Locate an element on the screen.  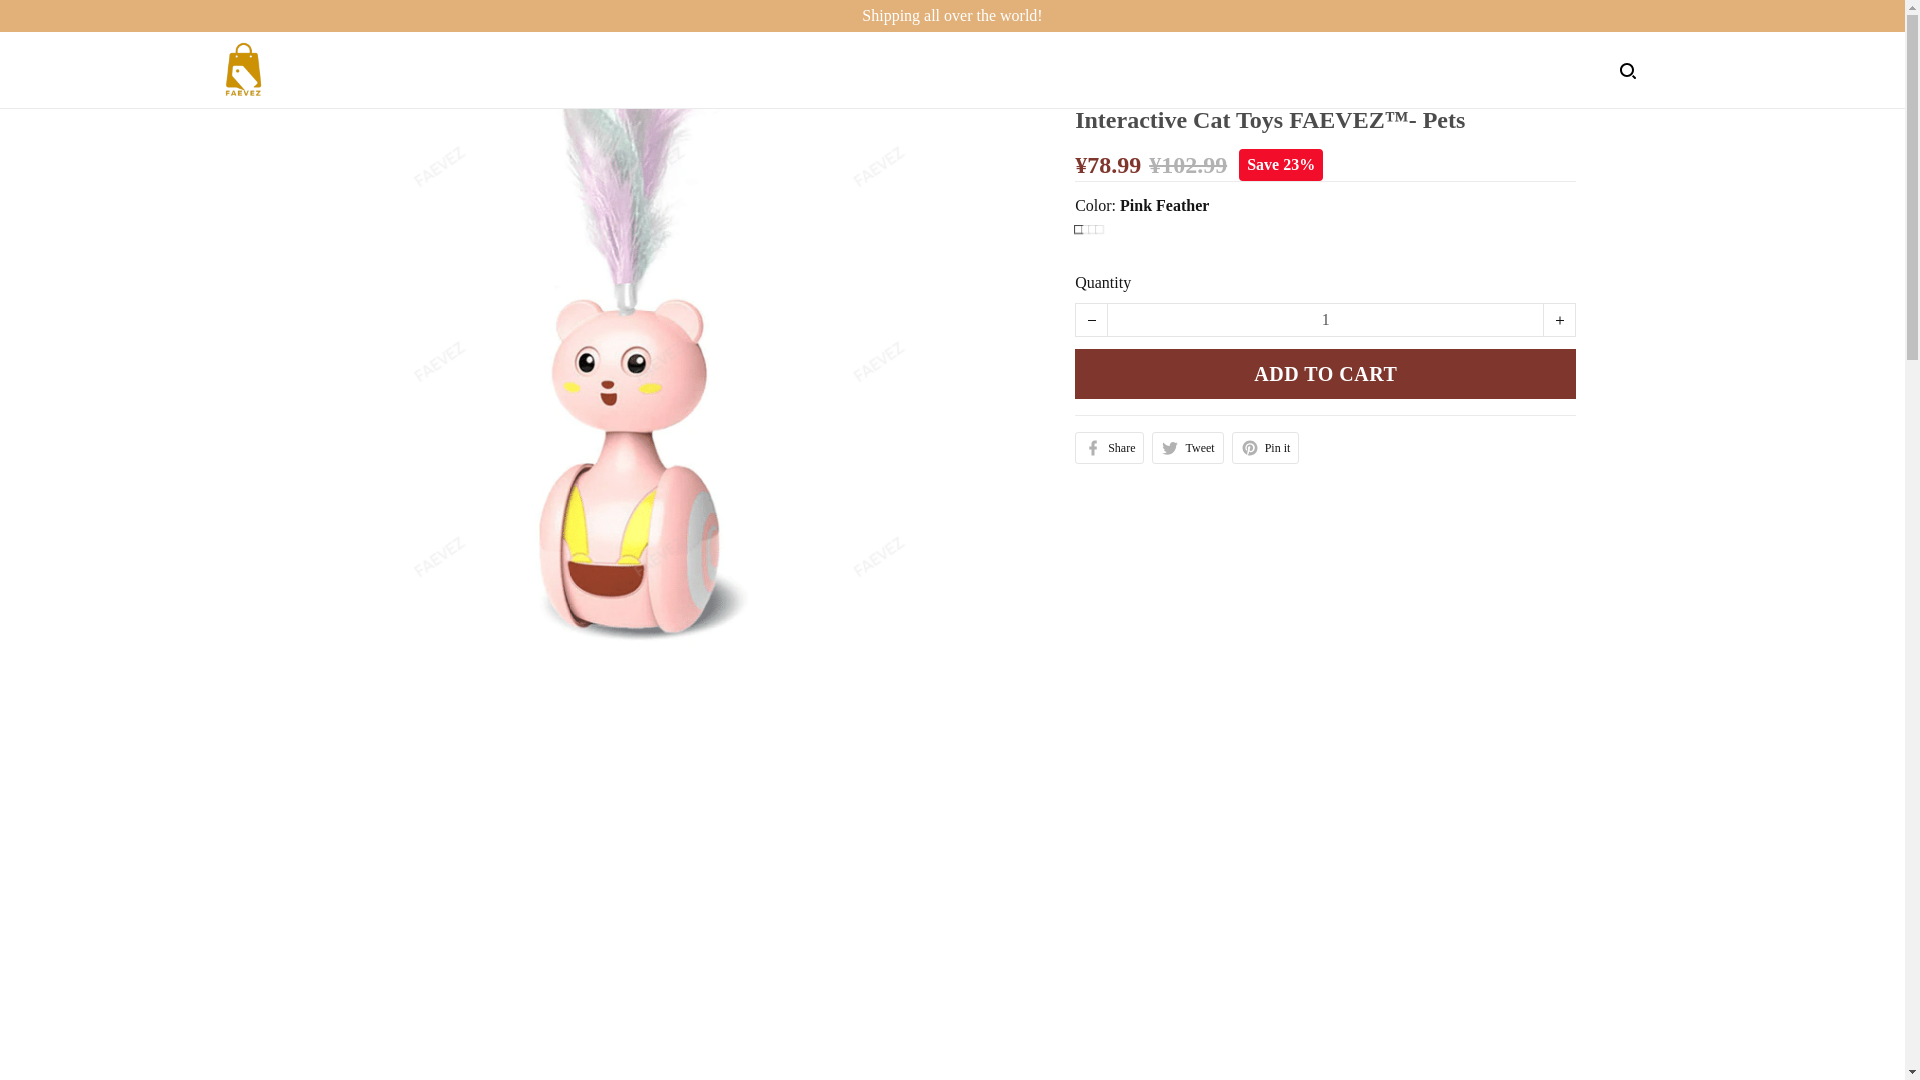
Share is located at coordinates (1110, 448).